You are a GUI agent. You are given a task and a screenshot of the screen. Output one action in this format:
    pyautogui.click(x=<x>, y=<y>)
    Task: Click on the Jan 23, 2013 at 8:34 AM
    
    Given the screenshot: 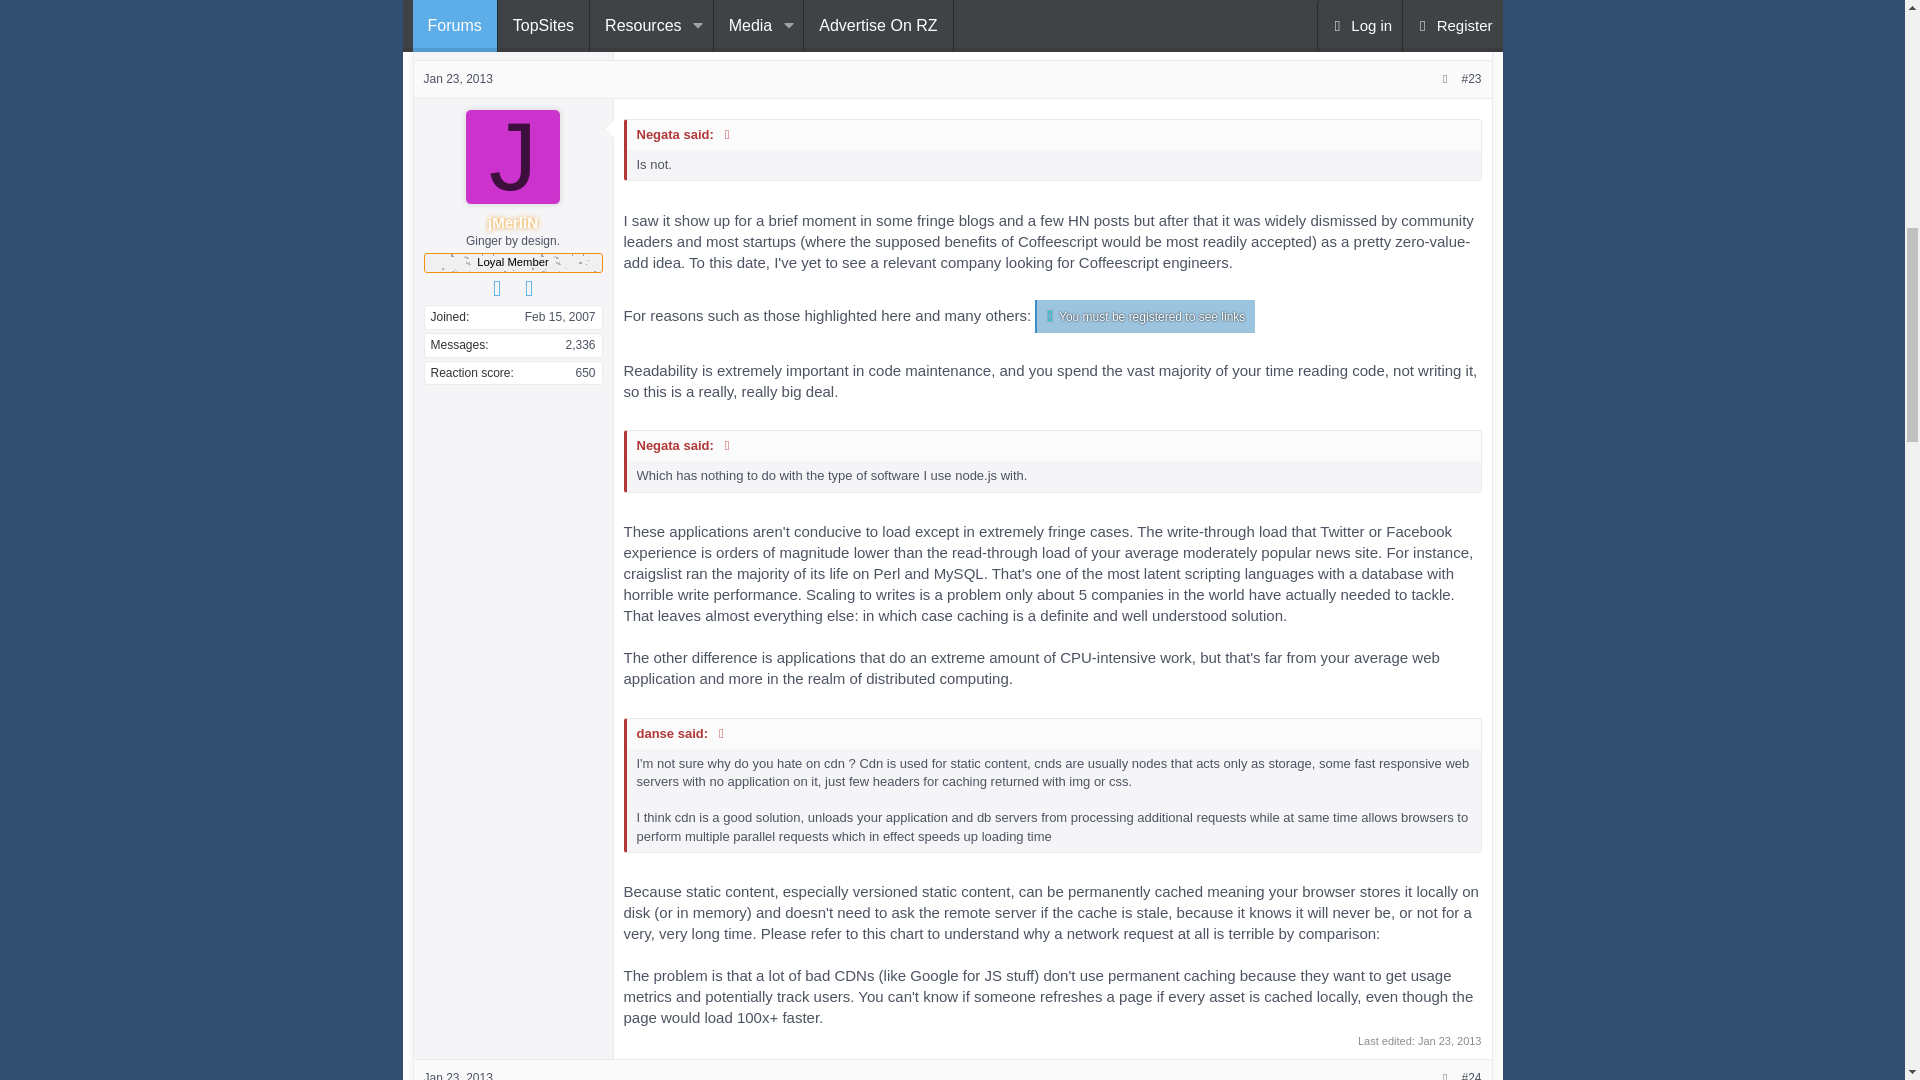 What is the action you would take?
    pyautogui.click(x=458, y=1076)
    